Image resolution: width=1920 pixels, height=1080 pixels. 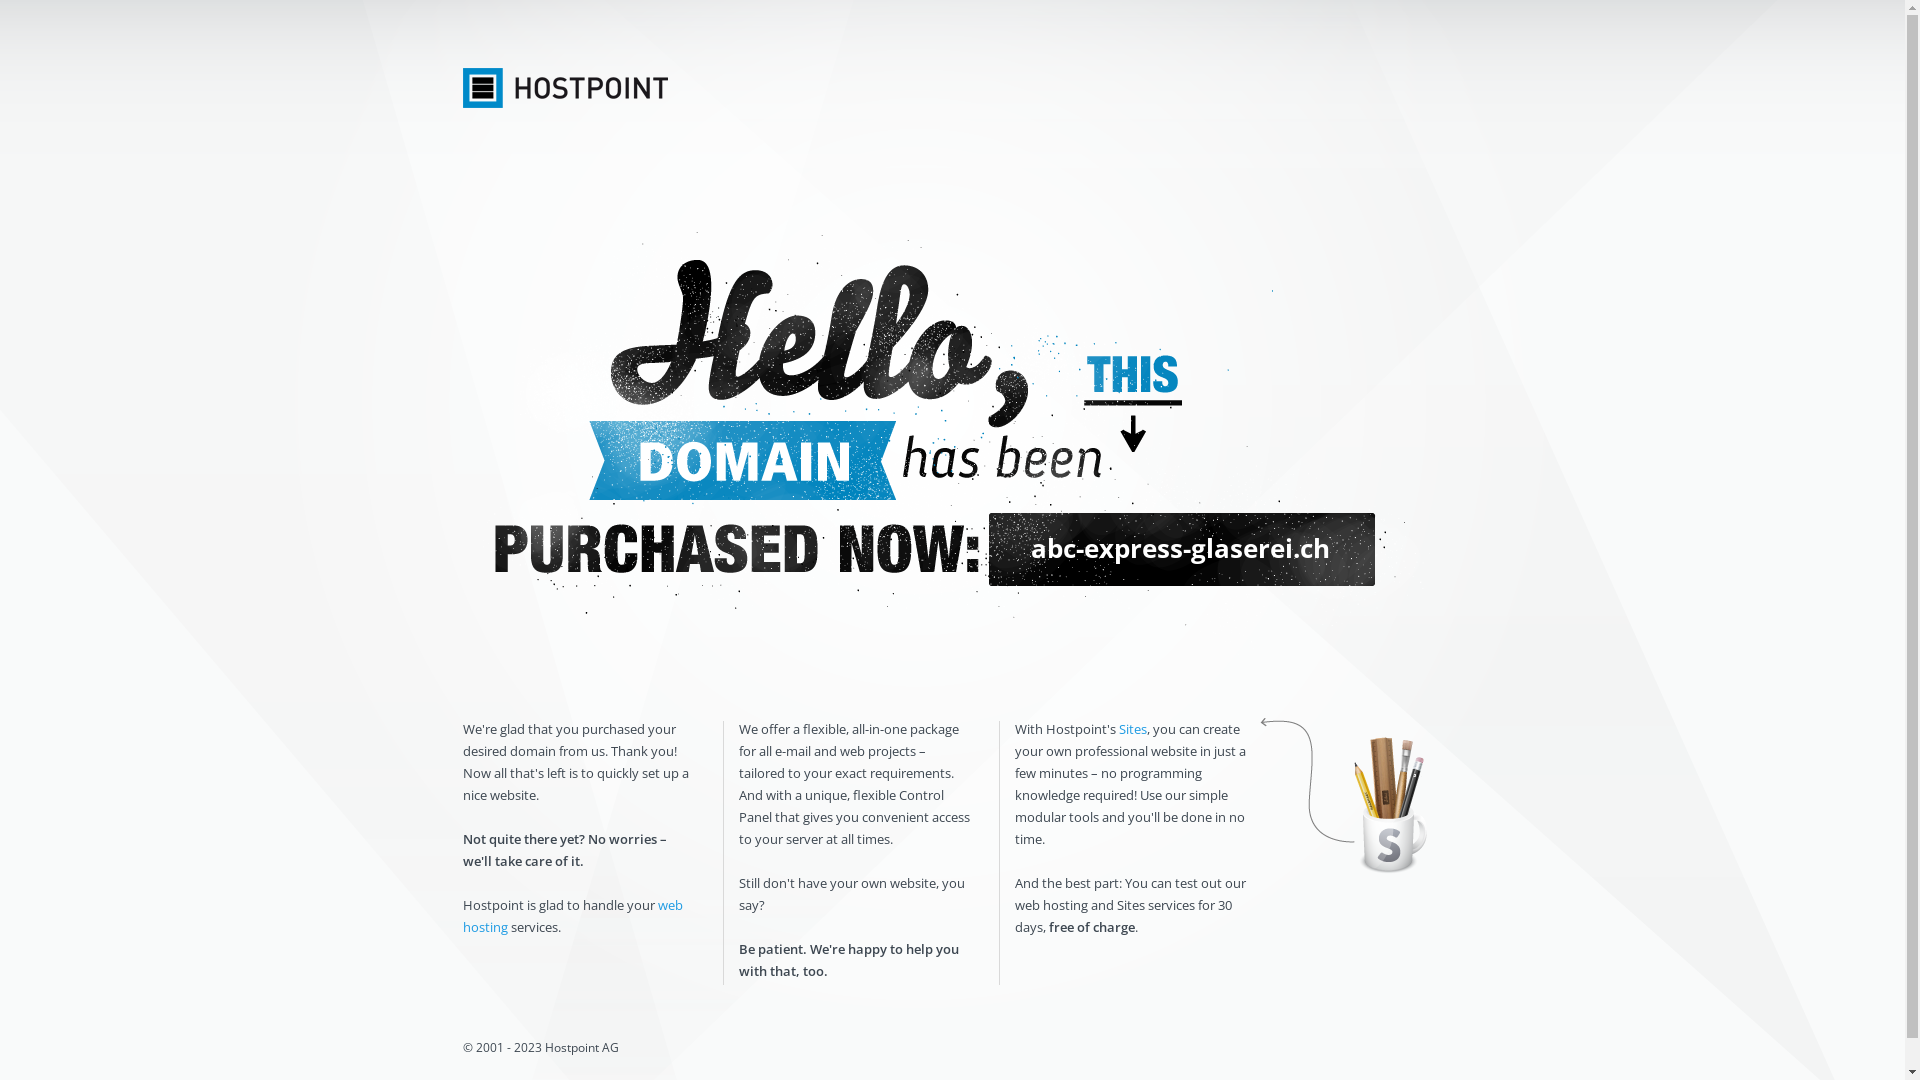 I want to click on web hosting, so click(x=572, y=916).